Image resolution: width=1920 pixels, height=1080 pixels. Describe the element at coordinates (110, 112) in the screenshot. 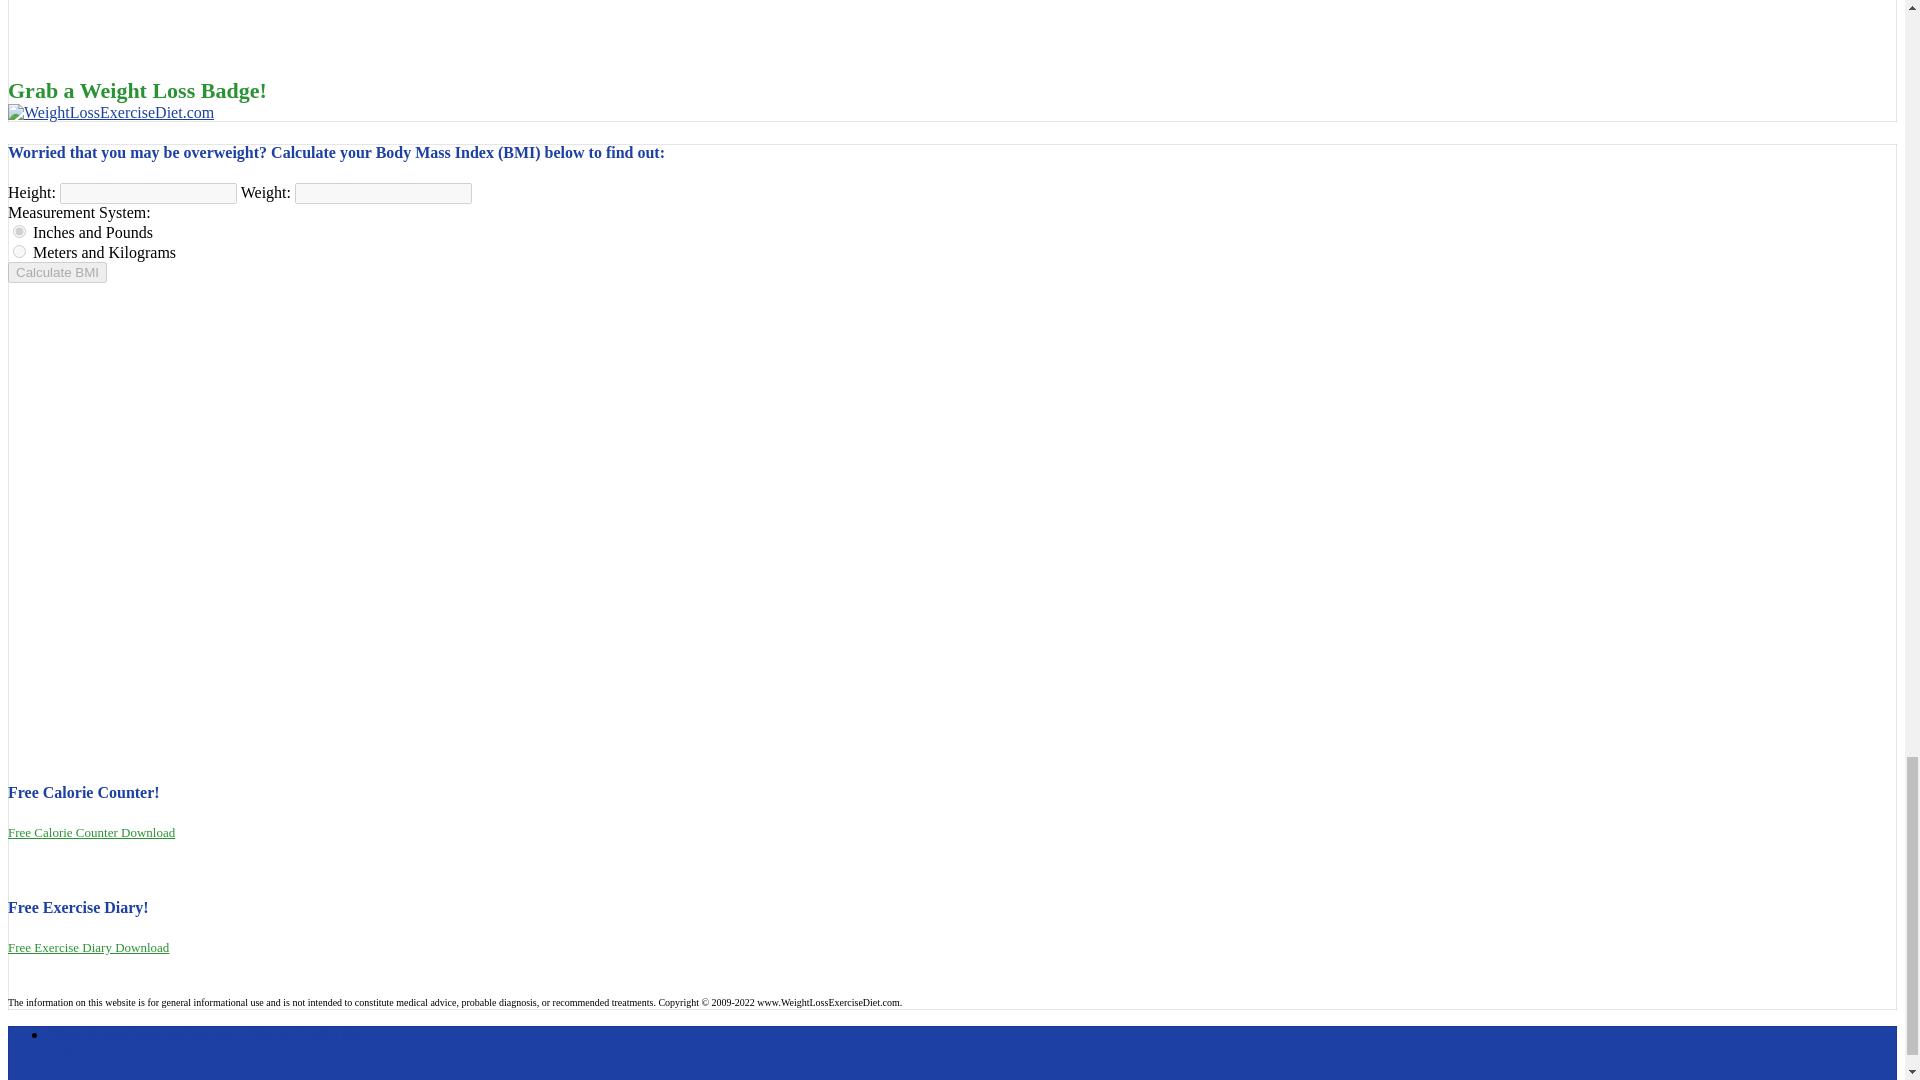

I see `Click to grab the badge` at that location.